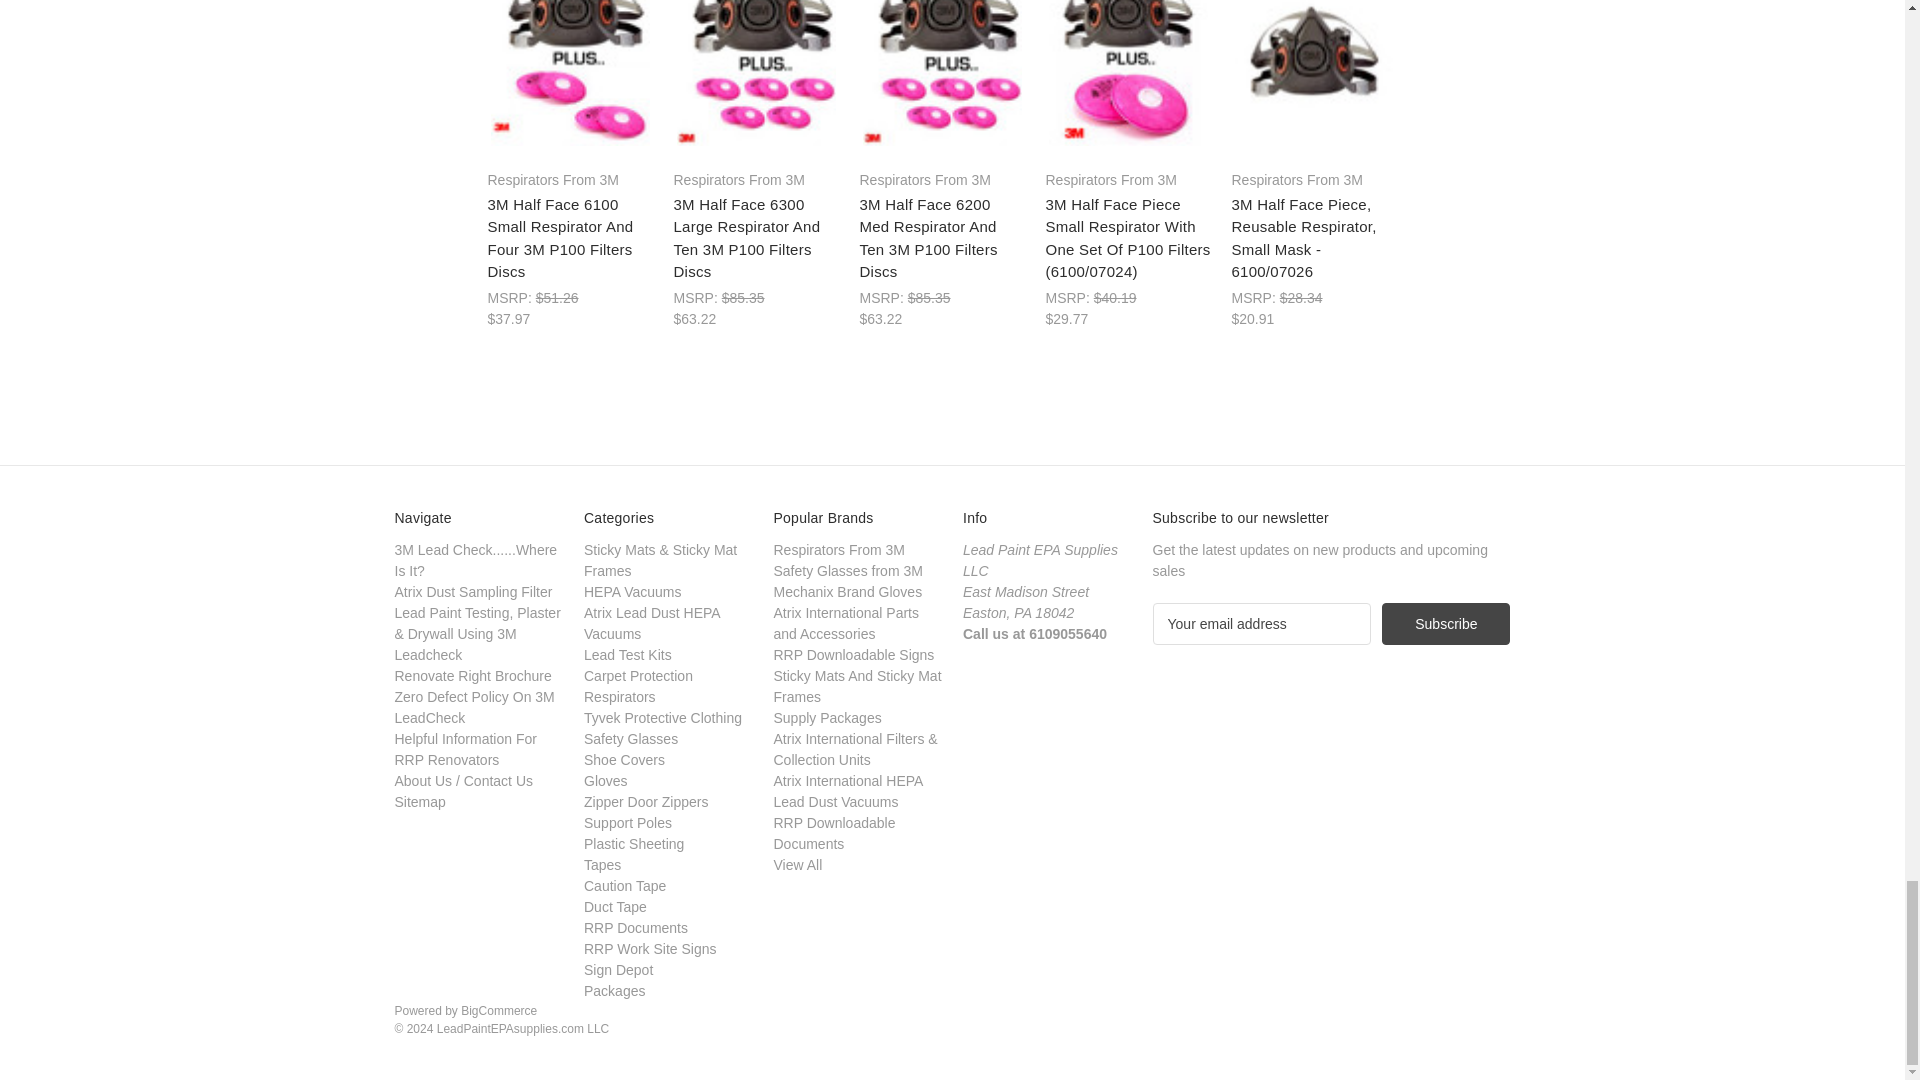 The height and width of the screenshot is (1080, 1920). I want to click on Subscribe, so click(1446, 623).